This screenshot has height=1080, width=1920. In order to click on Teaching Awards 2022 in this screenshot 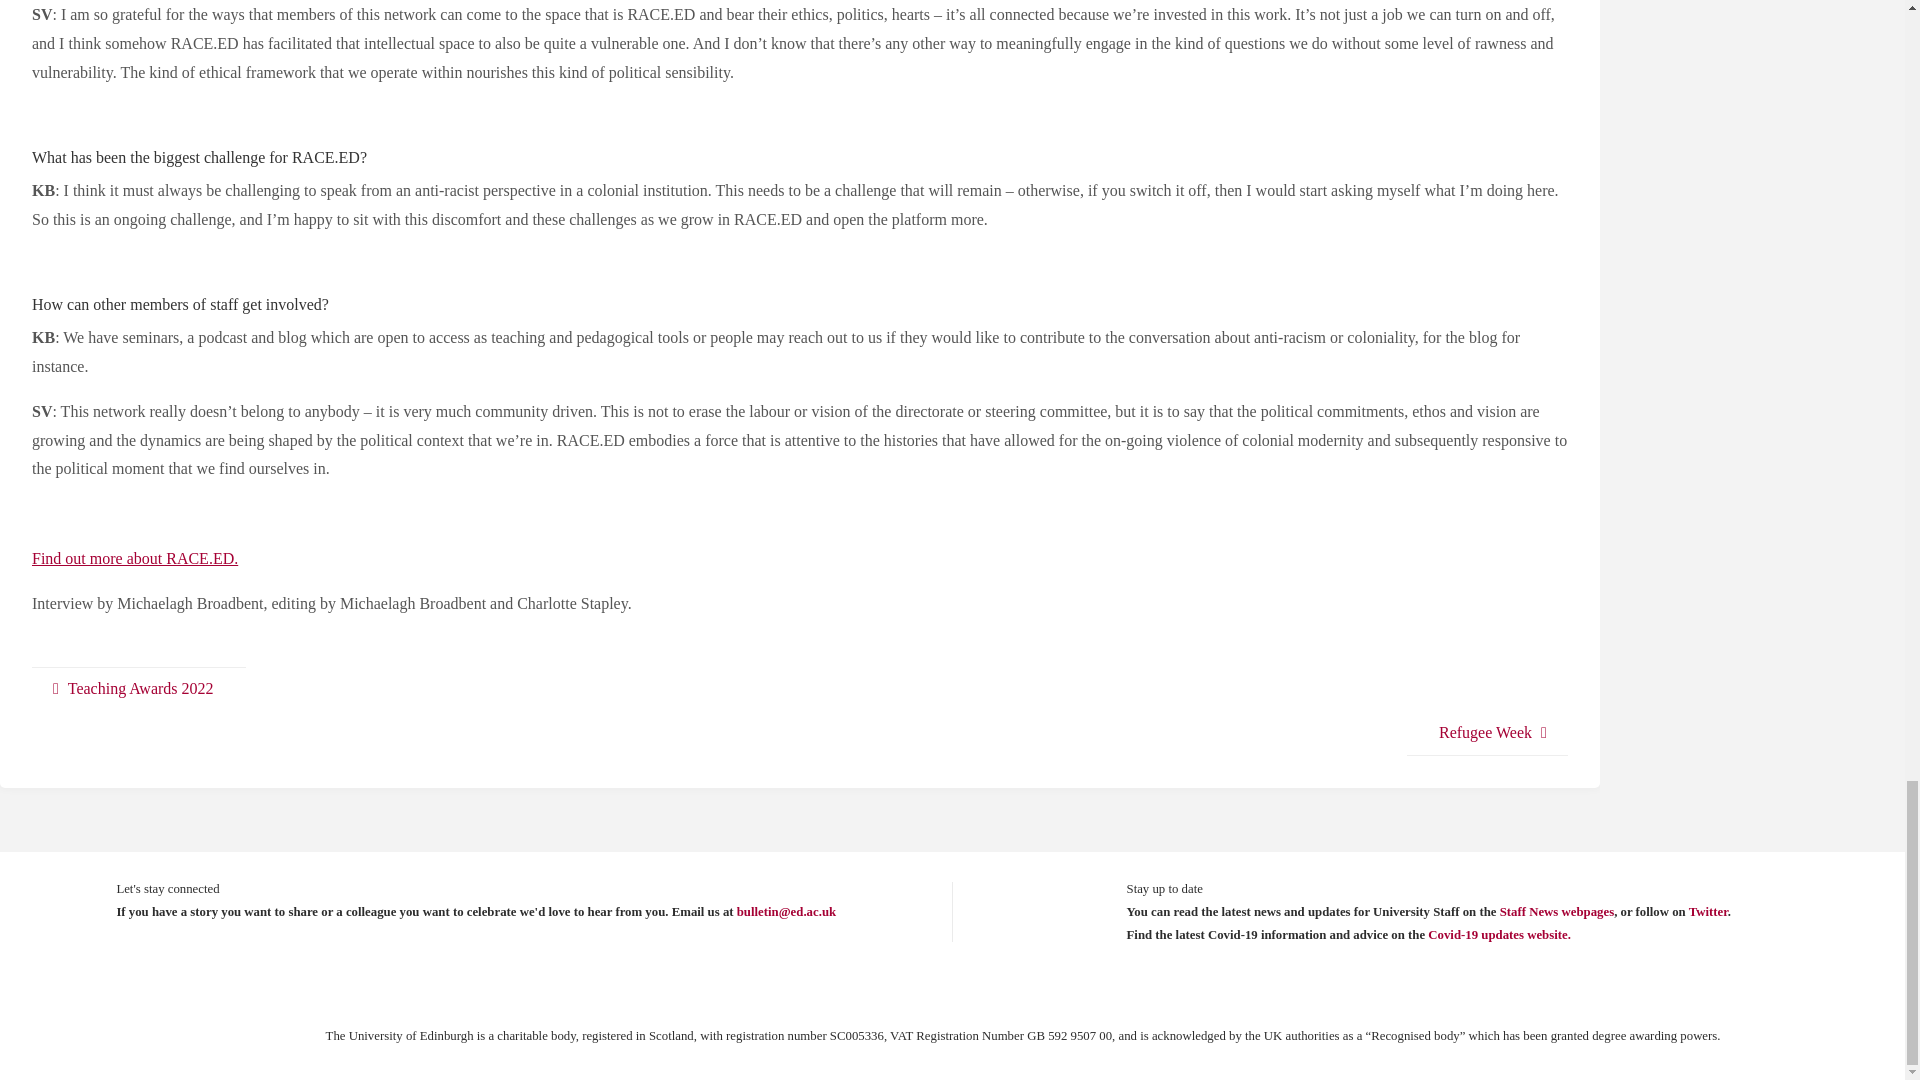, I will do `click(138, 689)`.